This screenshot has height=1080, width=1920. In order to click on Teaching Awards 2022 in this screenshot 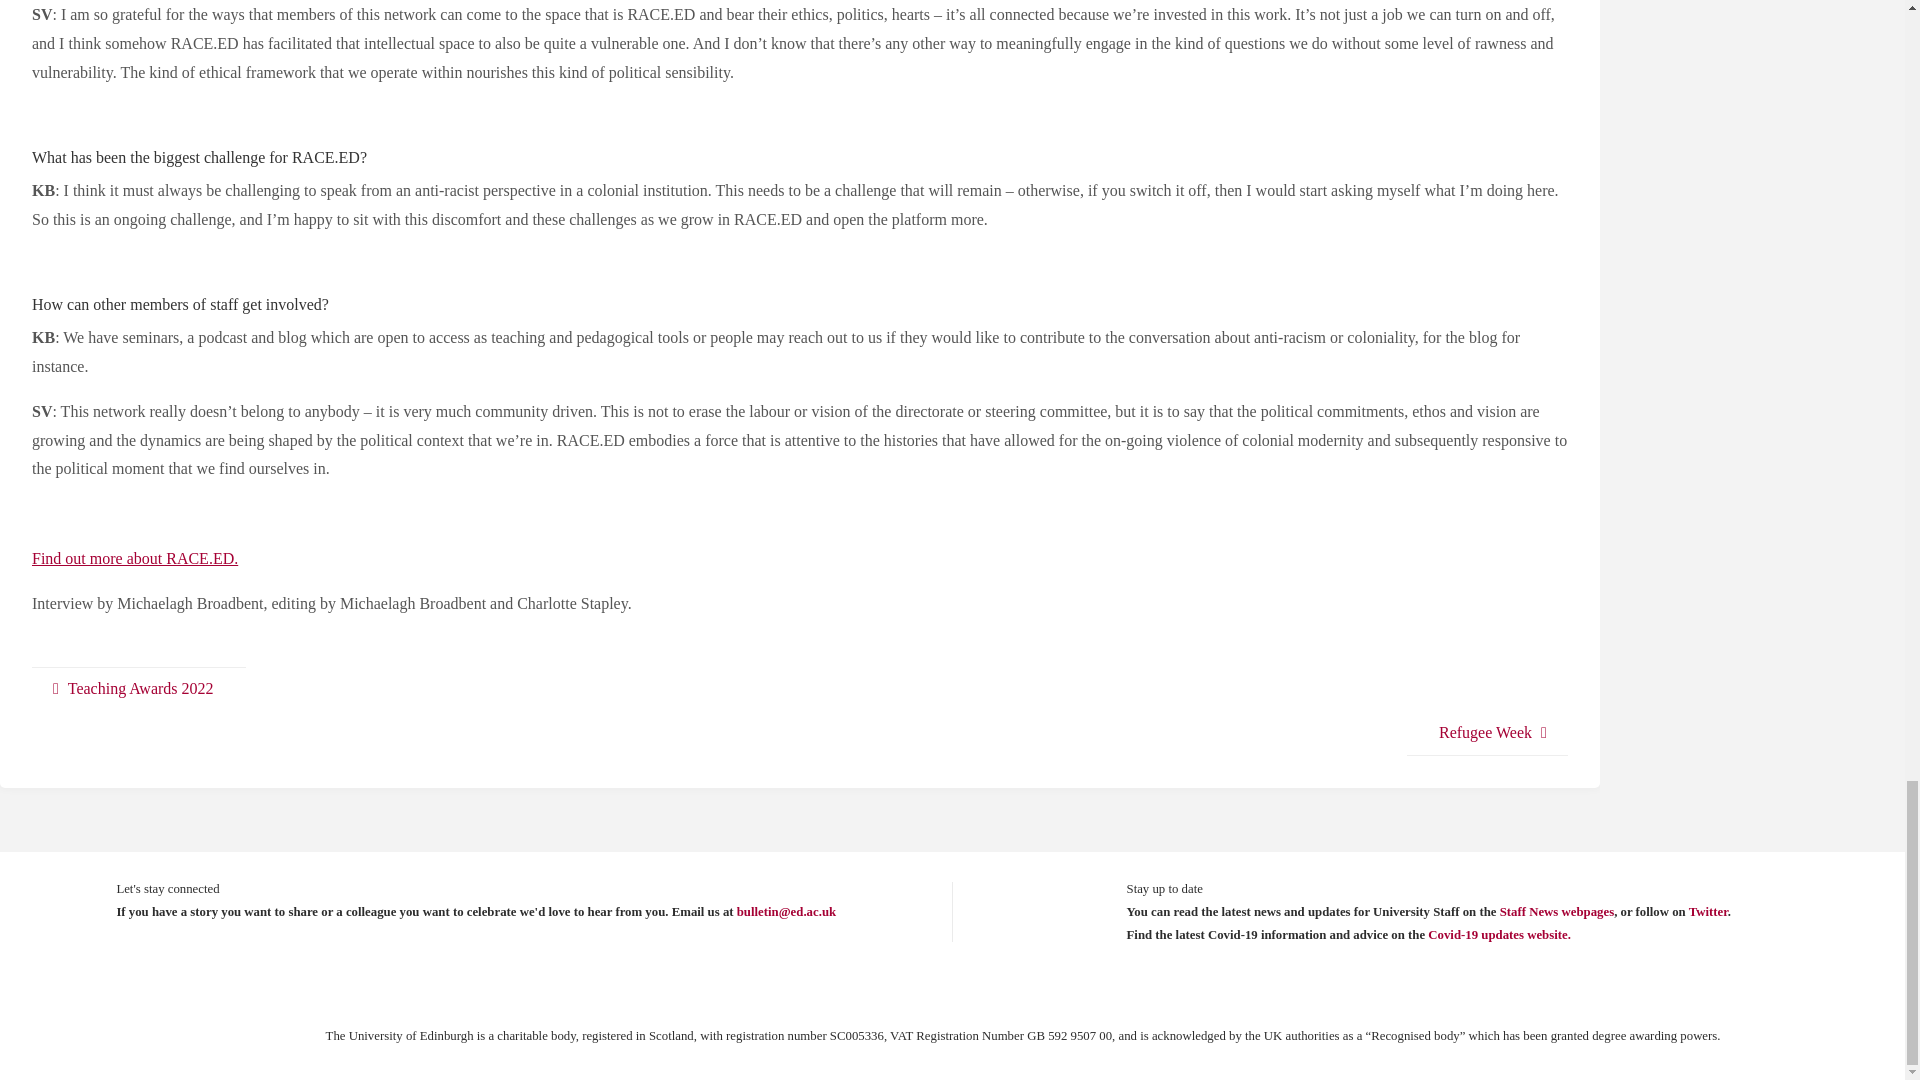, I will do `click(138, 689)`.